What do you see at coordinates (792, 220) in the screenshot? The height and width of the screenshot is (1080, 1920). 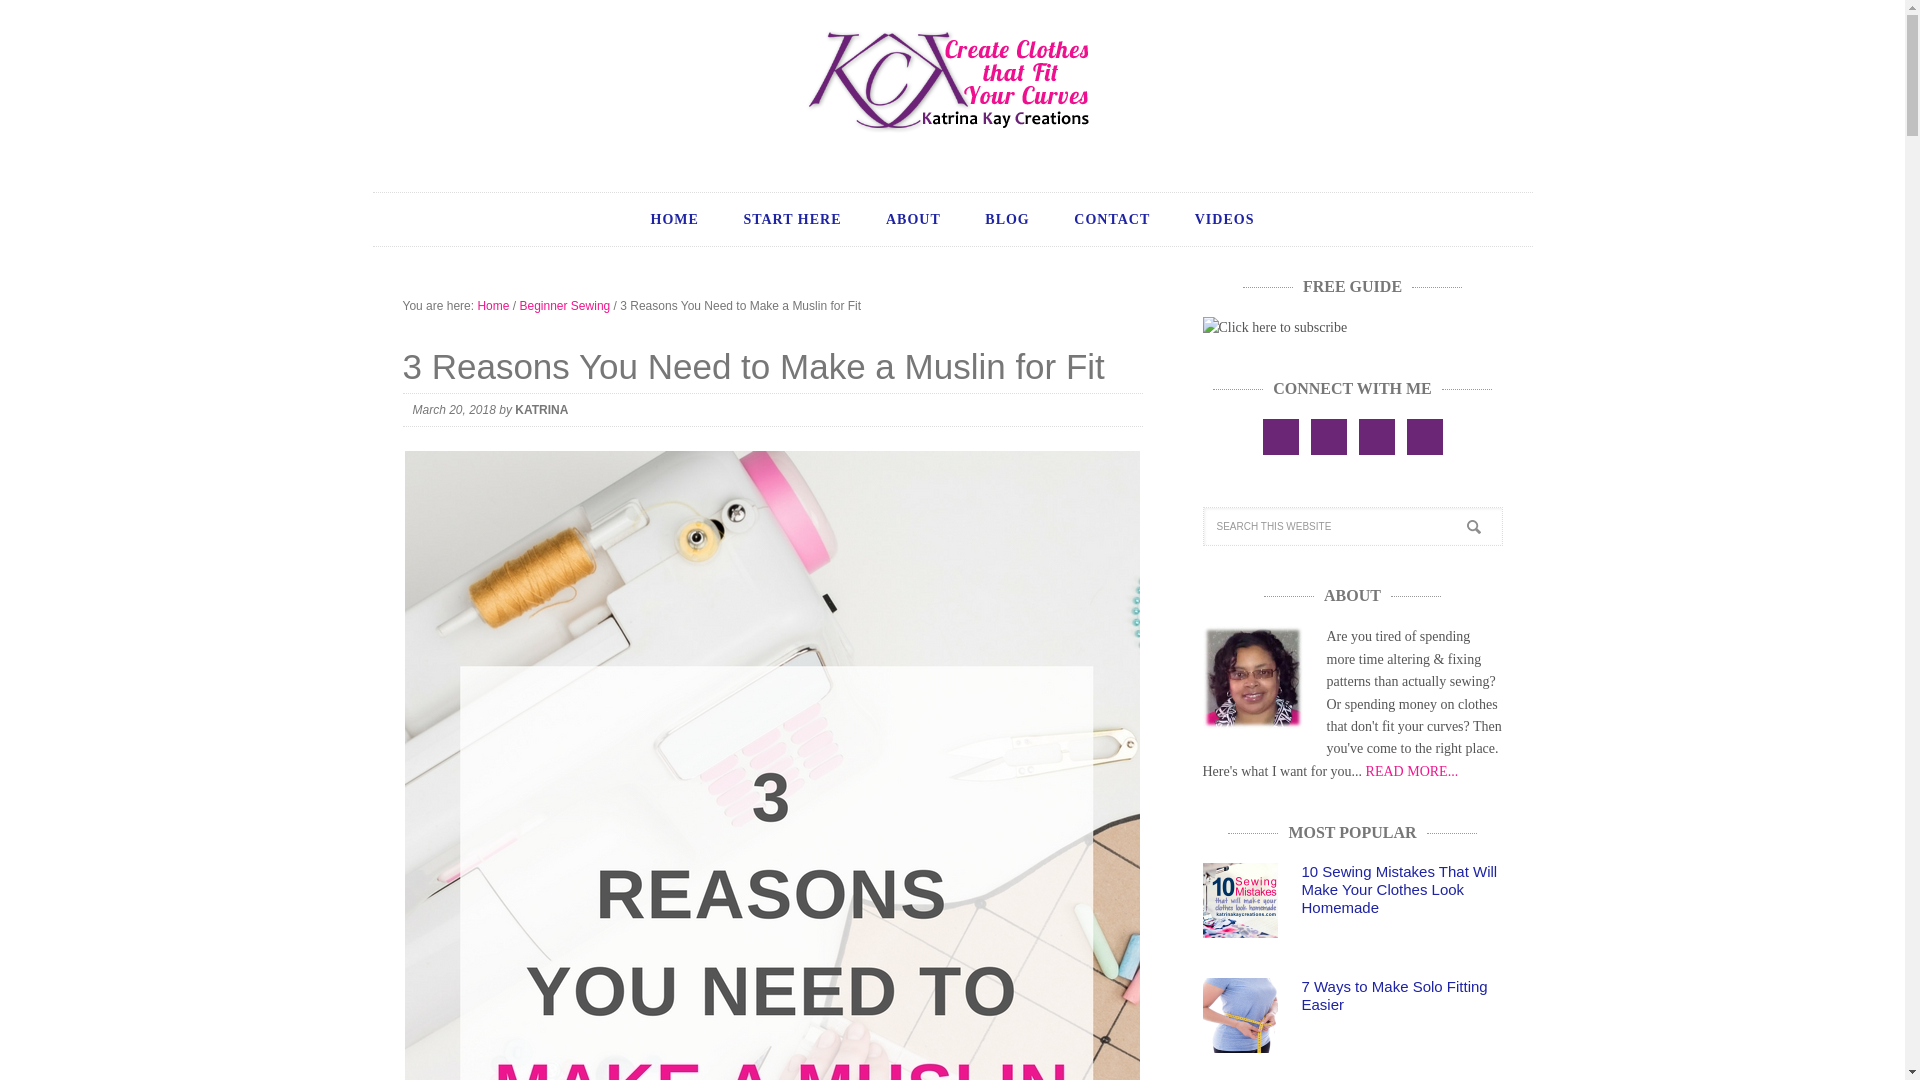 I see `START HERE` at bounding box center [792, 220].